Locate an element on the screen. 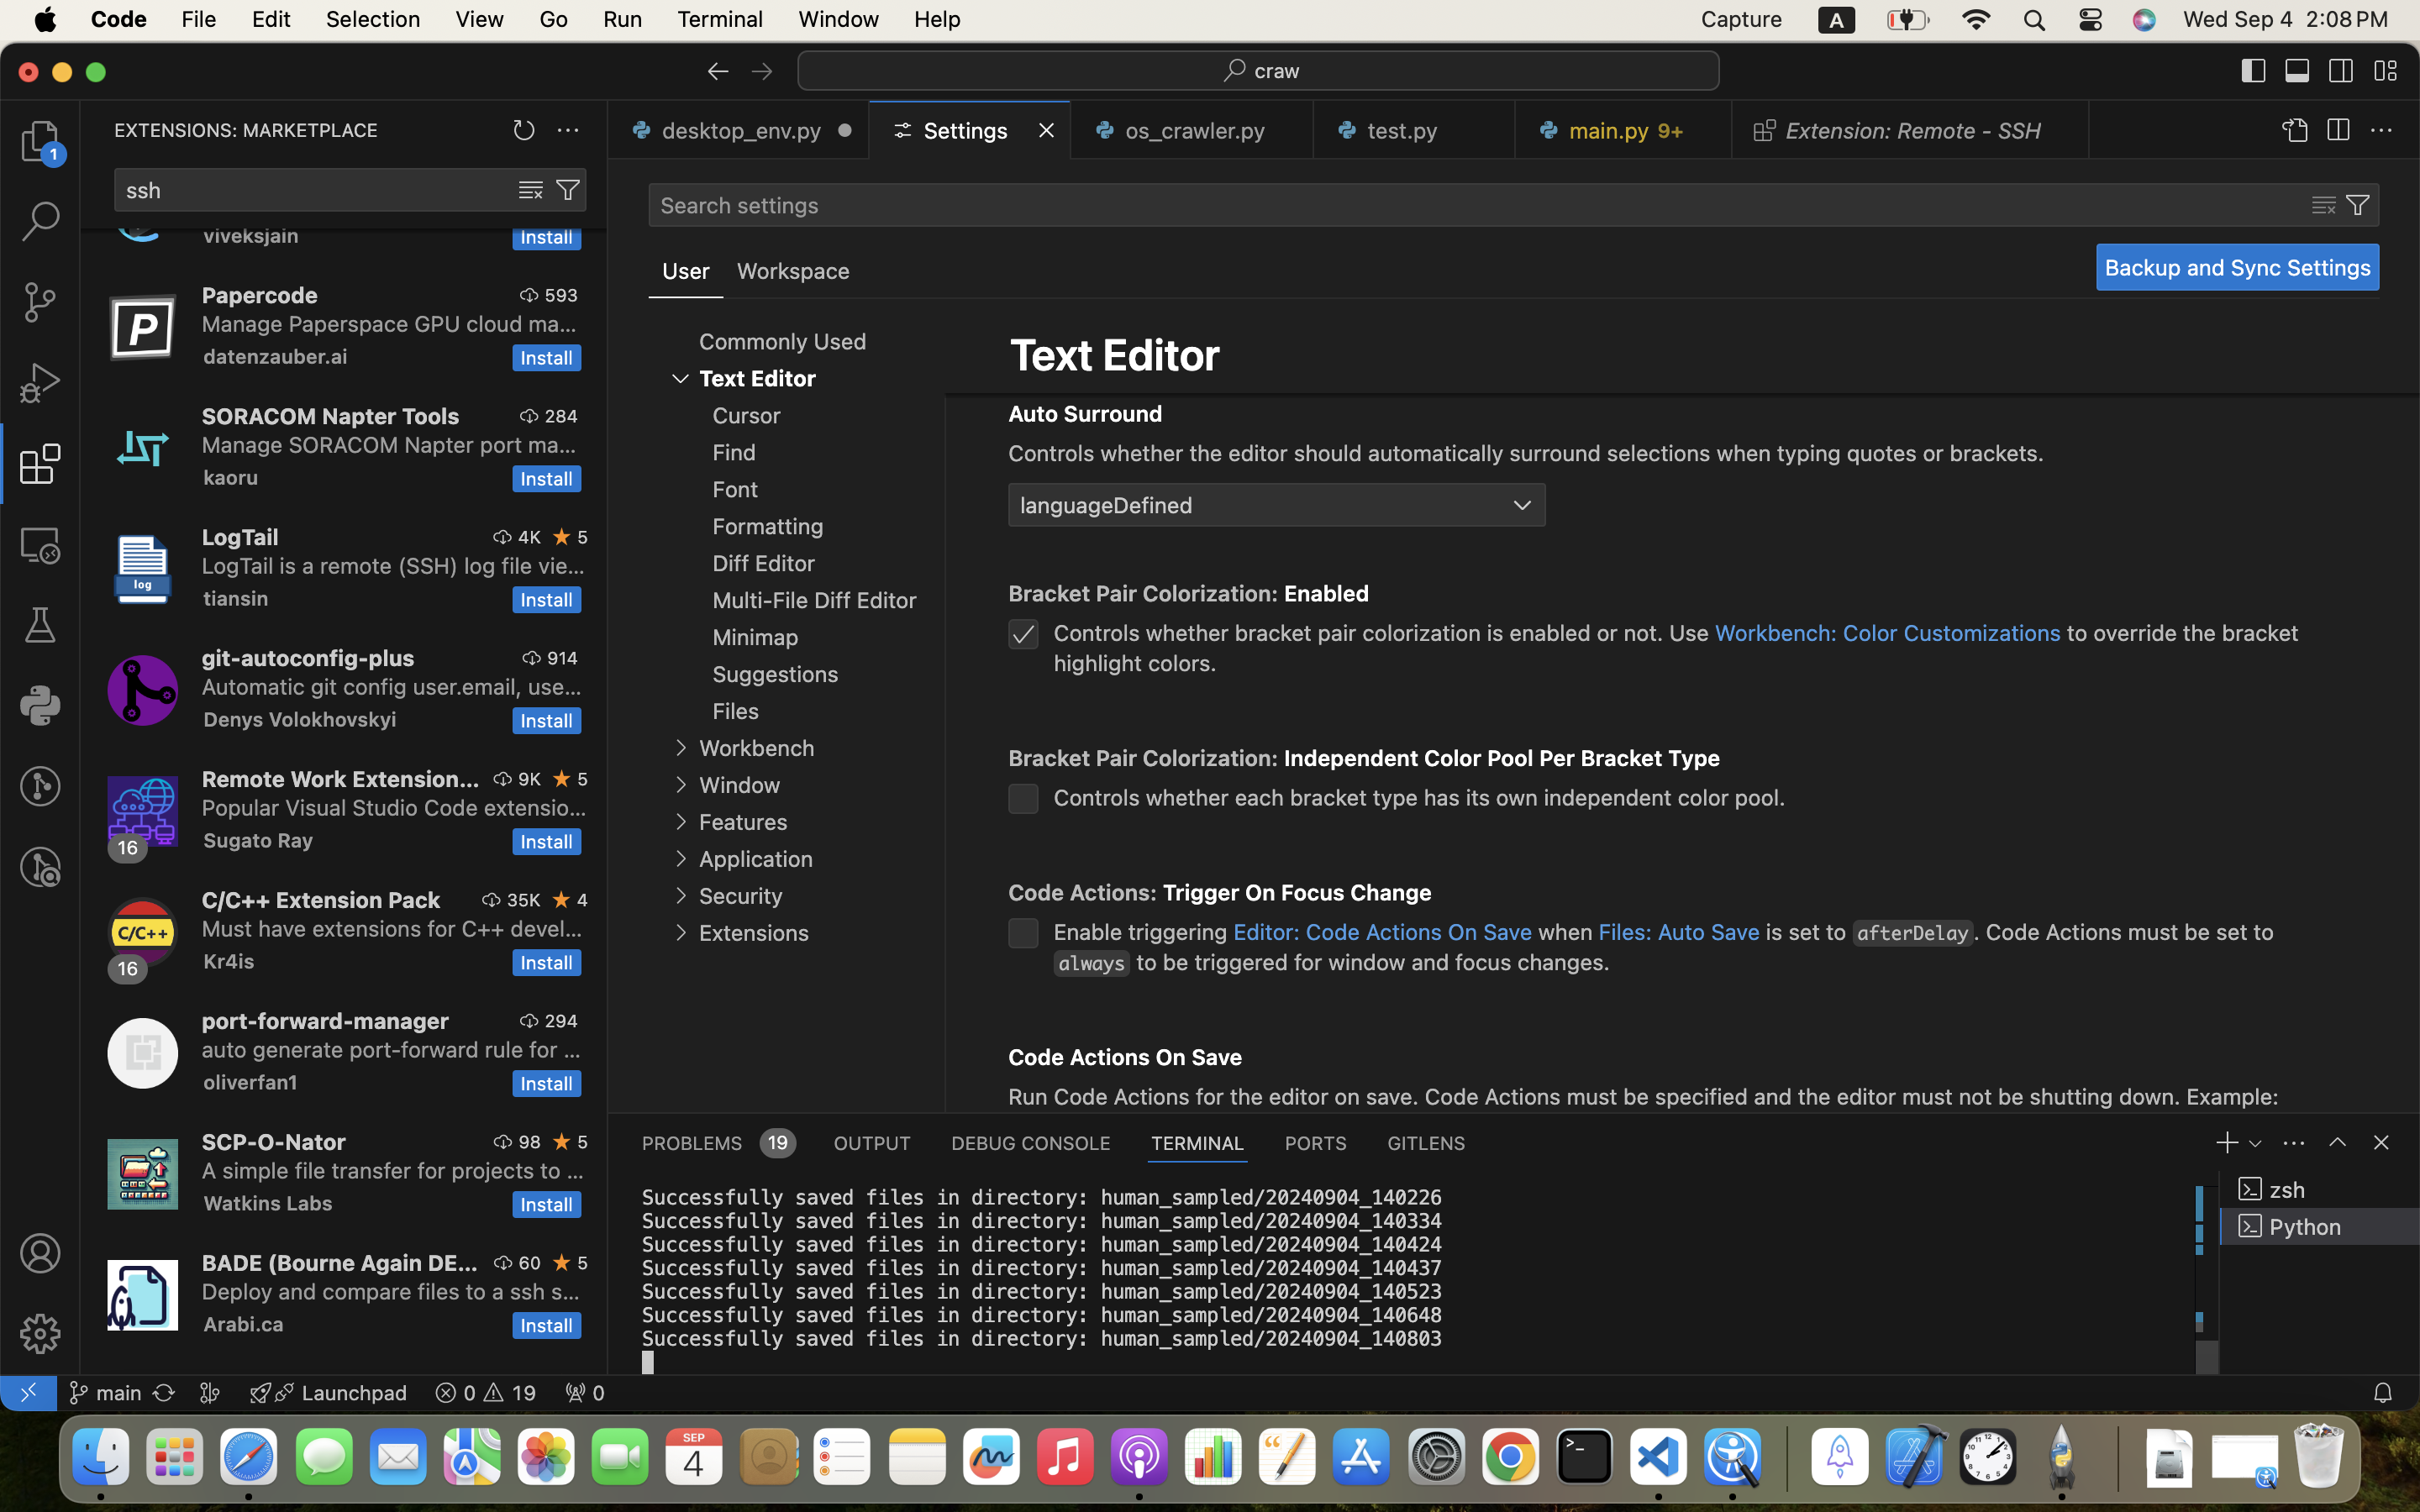 The width and height of the screenshot is (2420, 1512).  is located at coordinates (2298, 71).